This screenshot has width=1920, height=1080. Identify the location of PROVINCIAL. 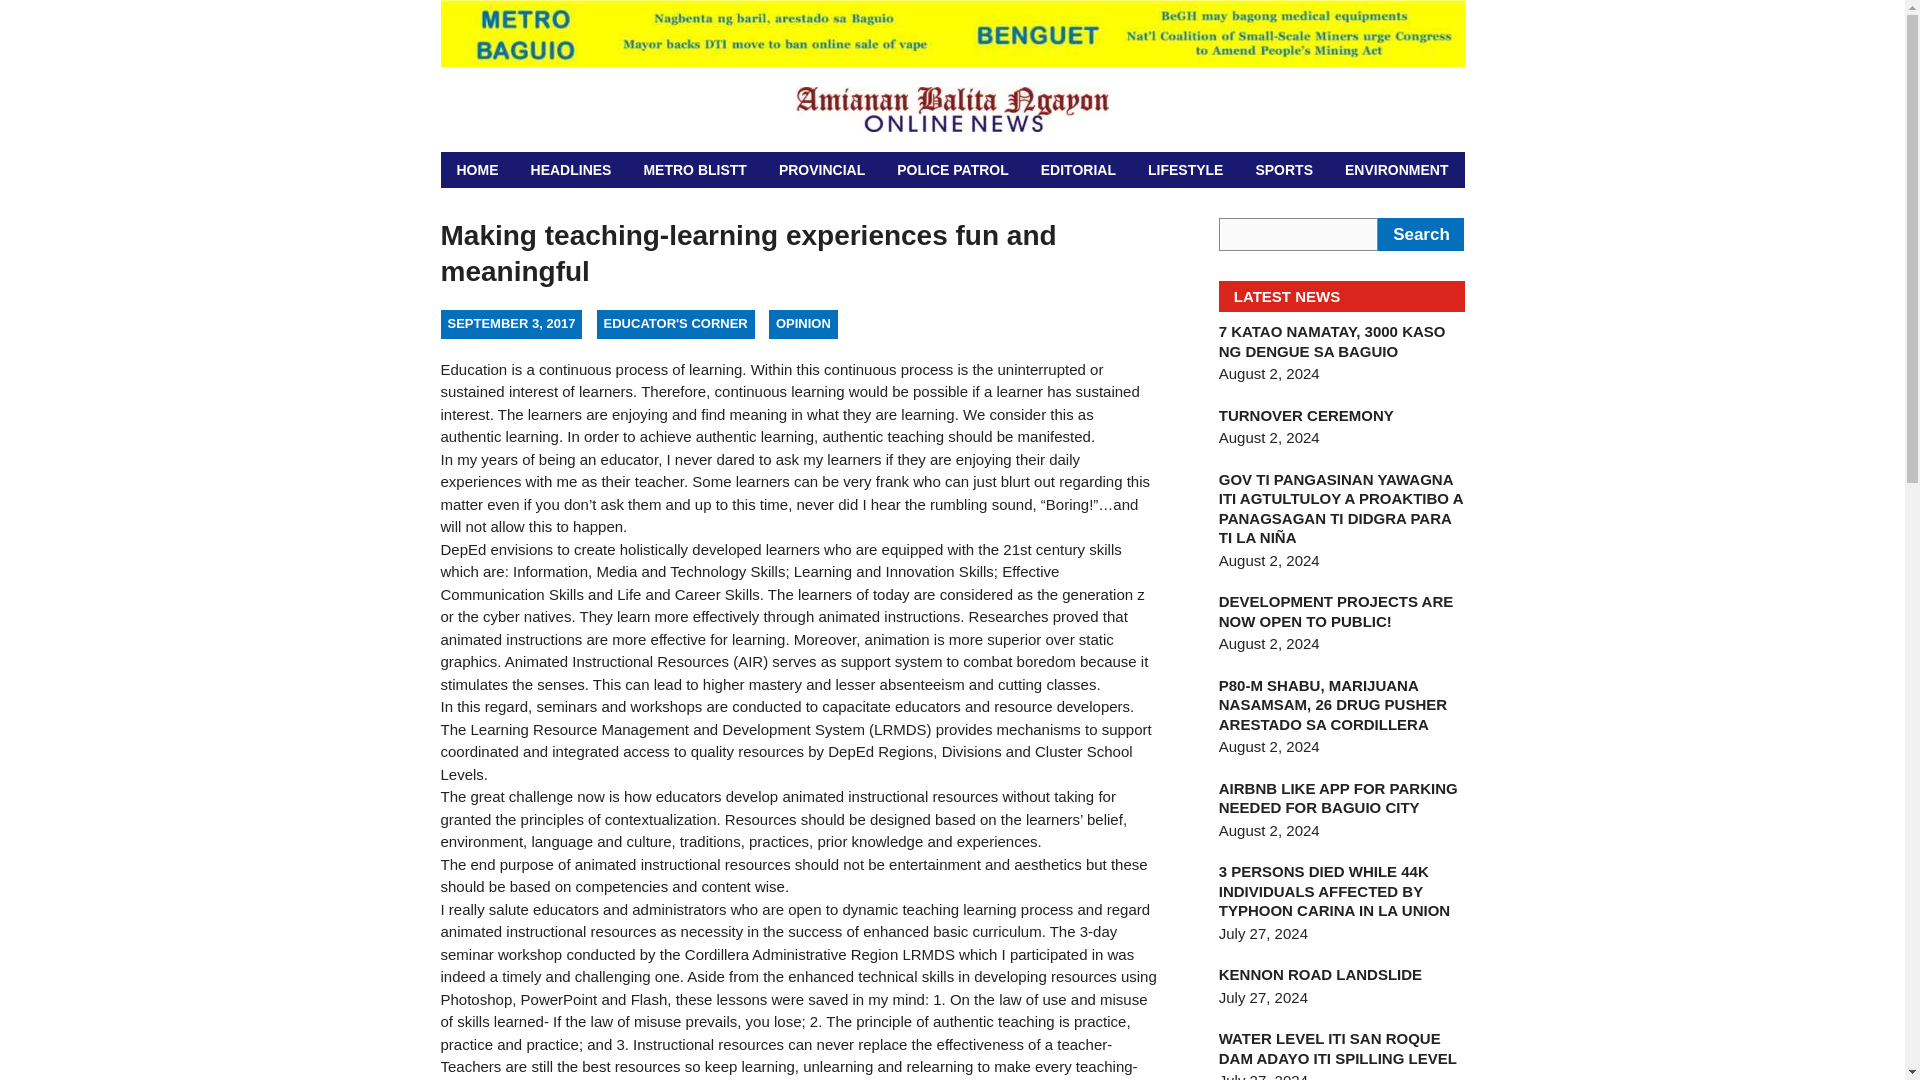
(822, 170).